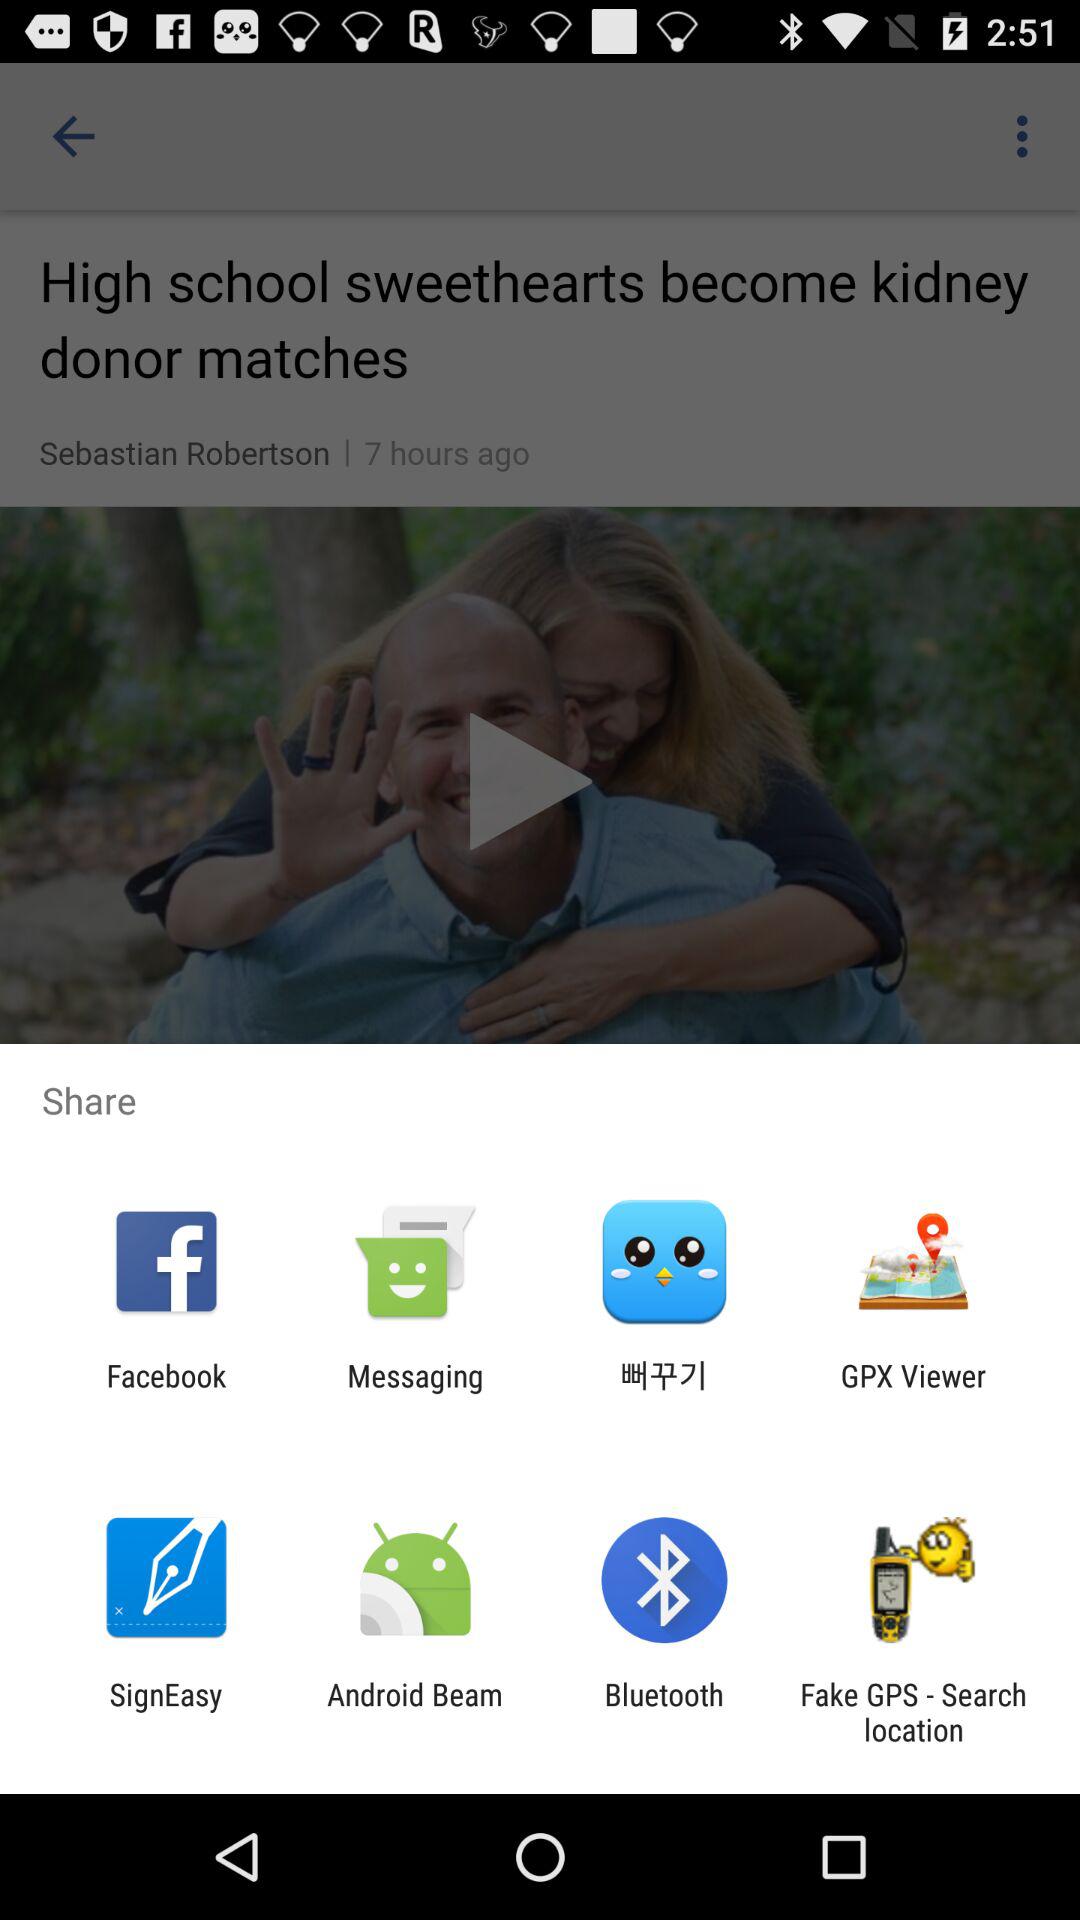 The width and height of the screenshot is (1080, 1920). I want to click on flip until messaging, so click(415, 1393).